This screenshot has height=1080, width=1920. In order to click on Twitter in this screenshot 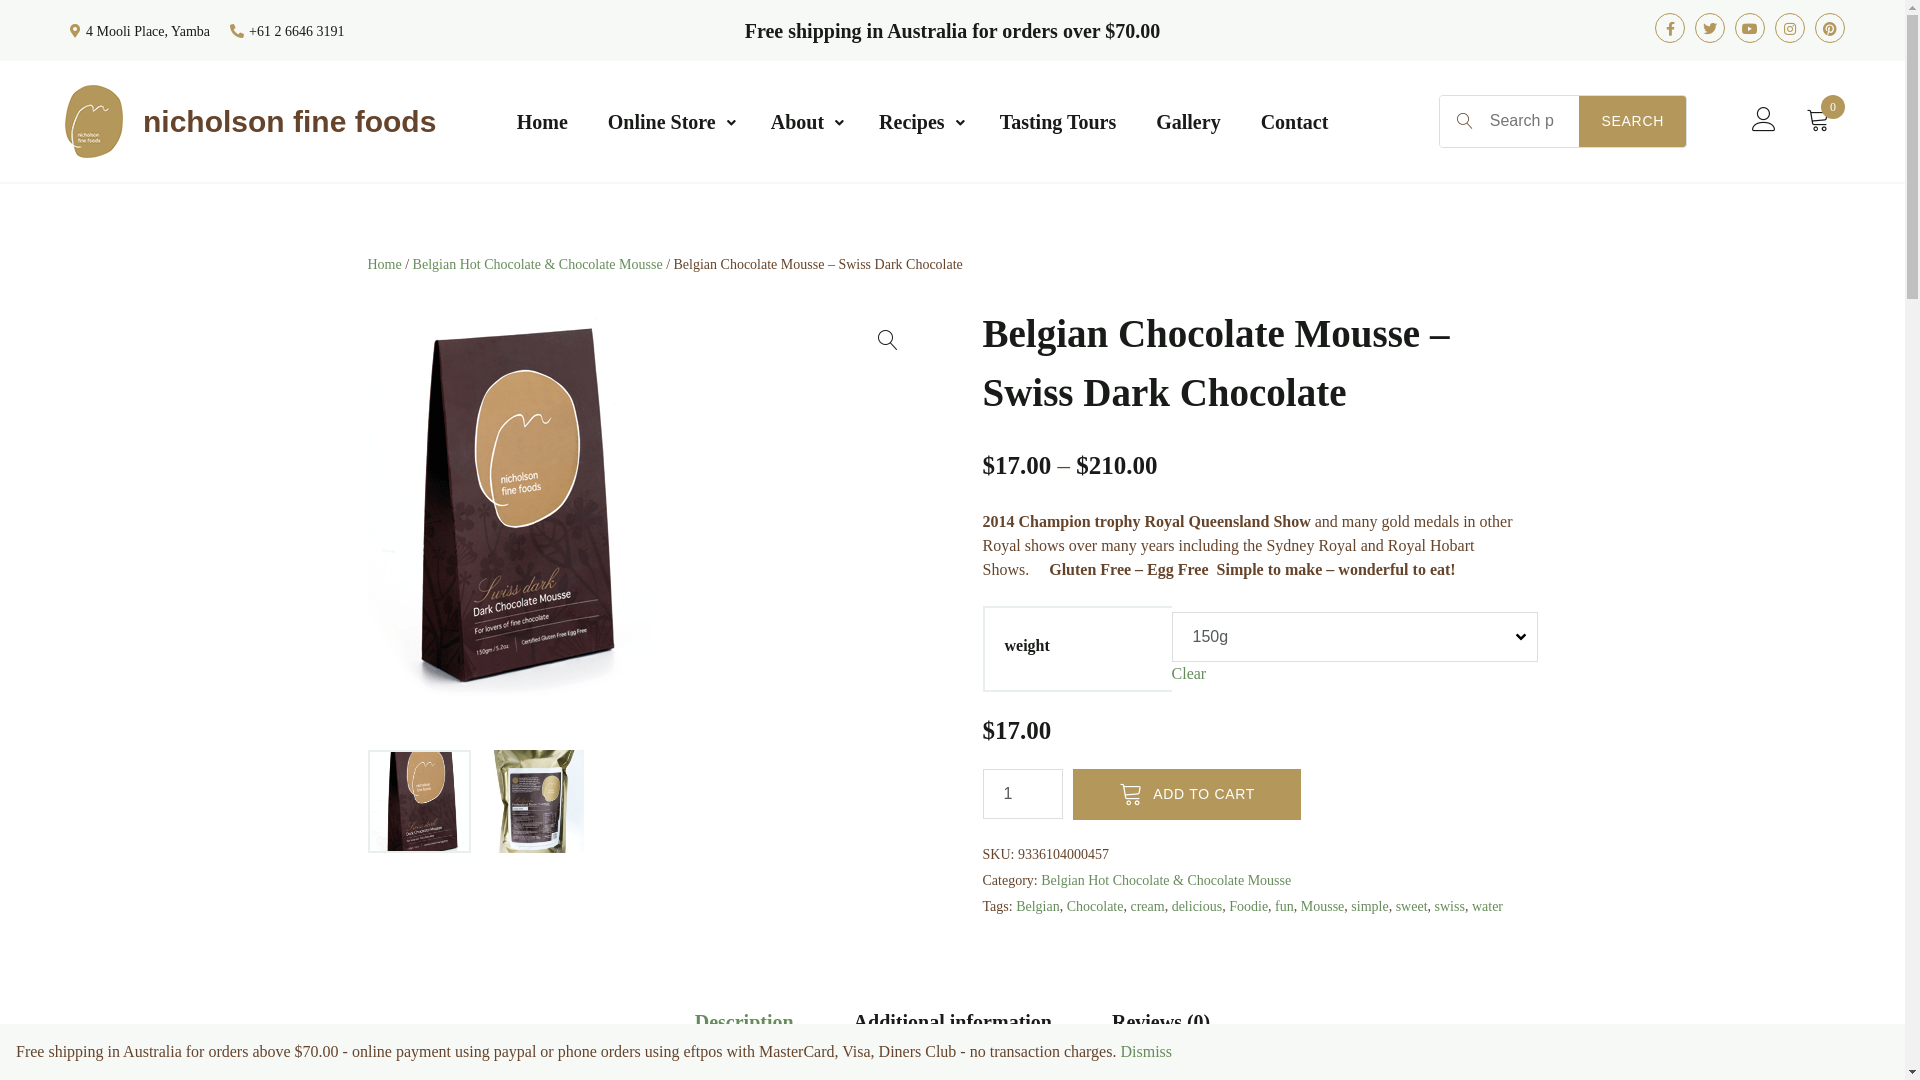, I will do `click(1710, 28)`.